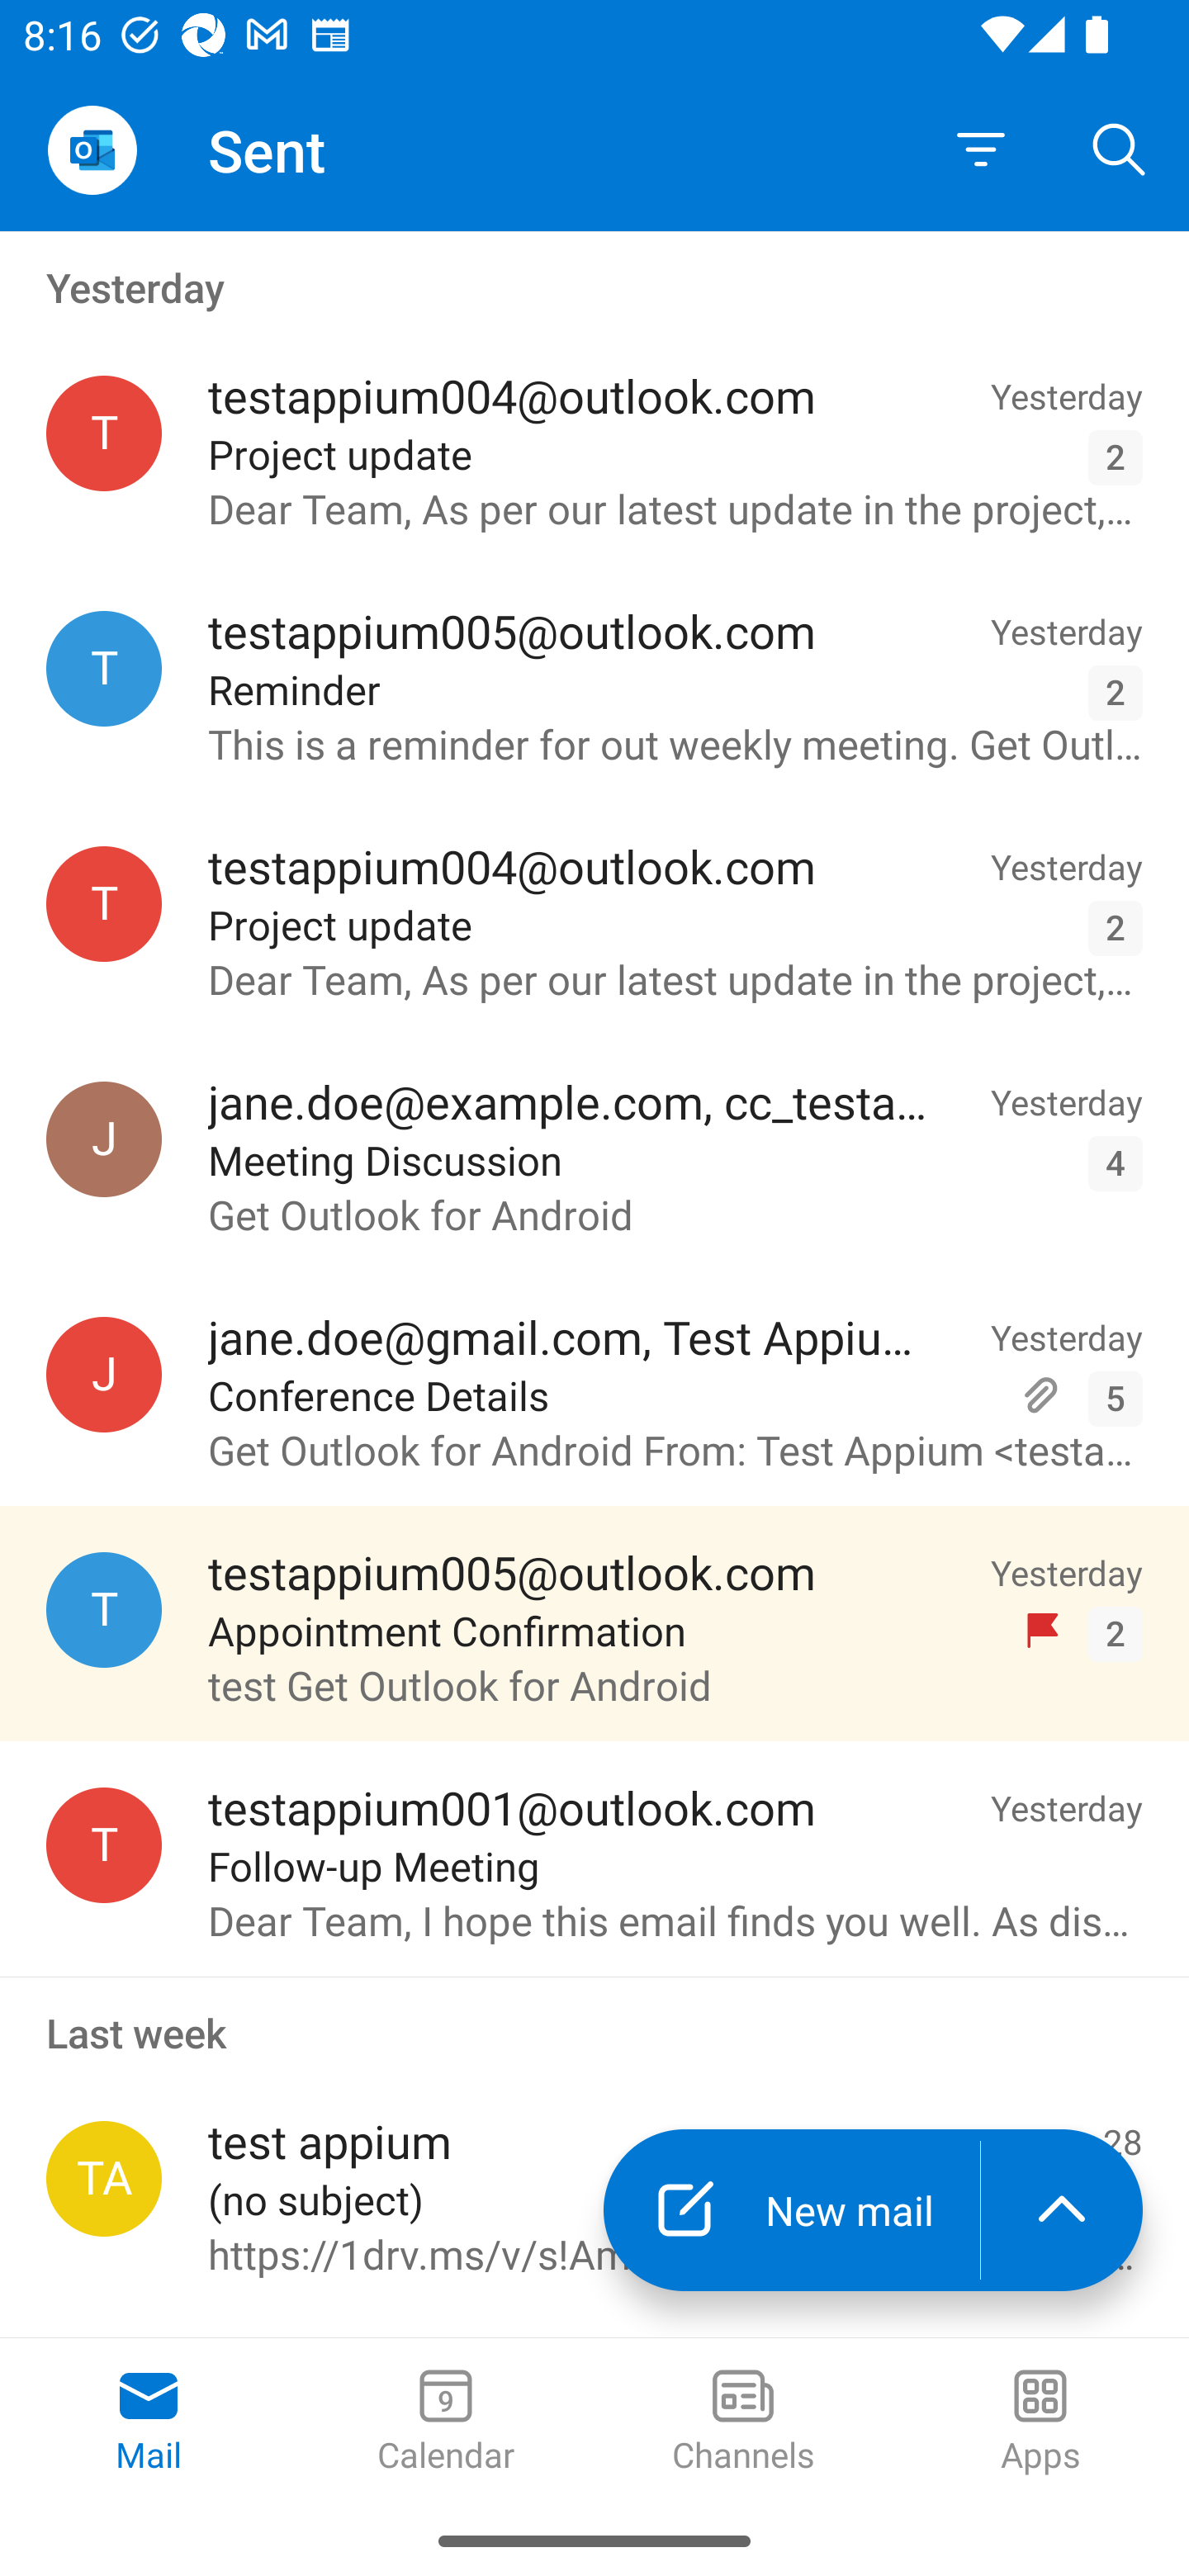  What do you see at coordinates (104, 1374) in the screenshot?
I see `jane.doe@gmail.com, jane.doe@gmail.com` at bounding box center [104, 1374].